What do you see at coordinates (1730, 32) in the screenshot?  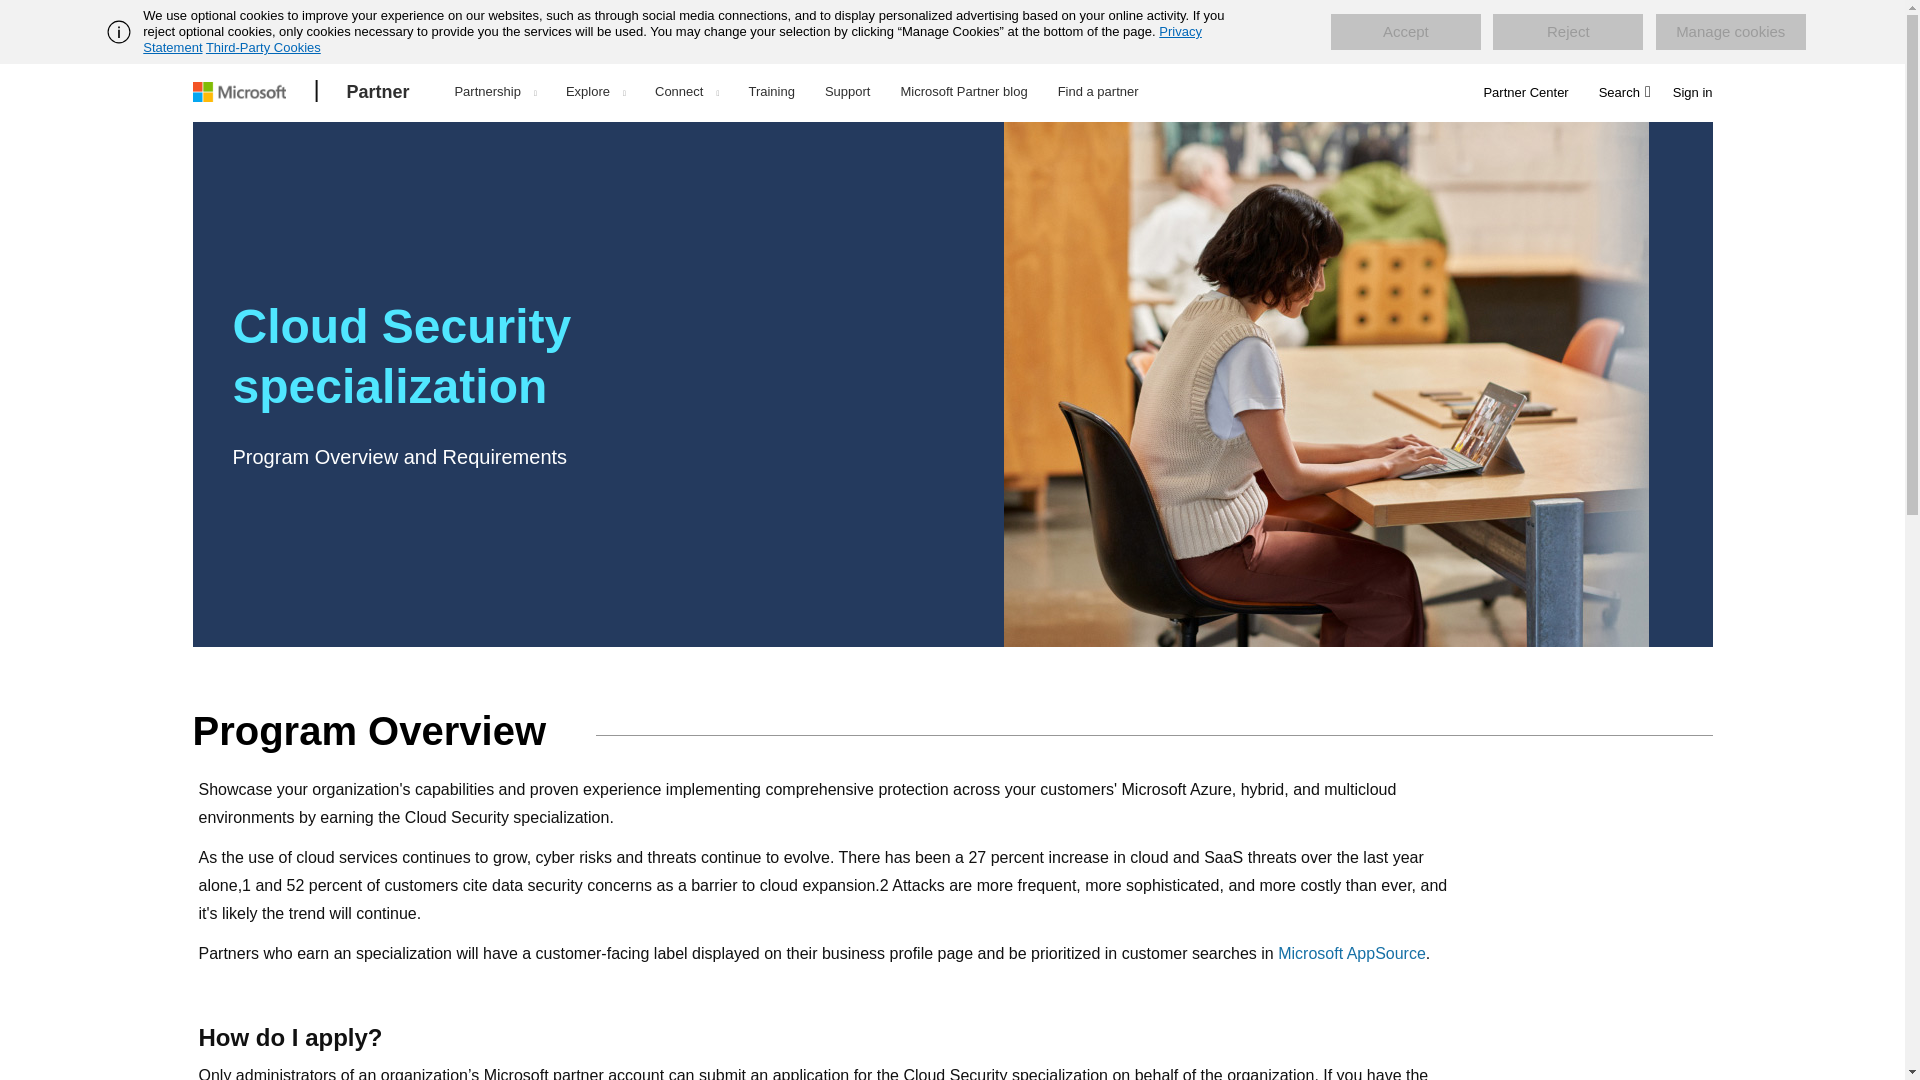 I see `Manage cookies` at bounding box center [1730, 32].